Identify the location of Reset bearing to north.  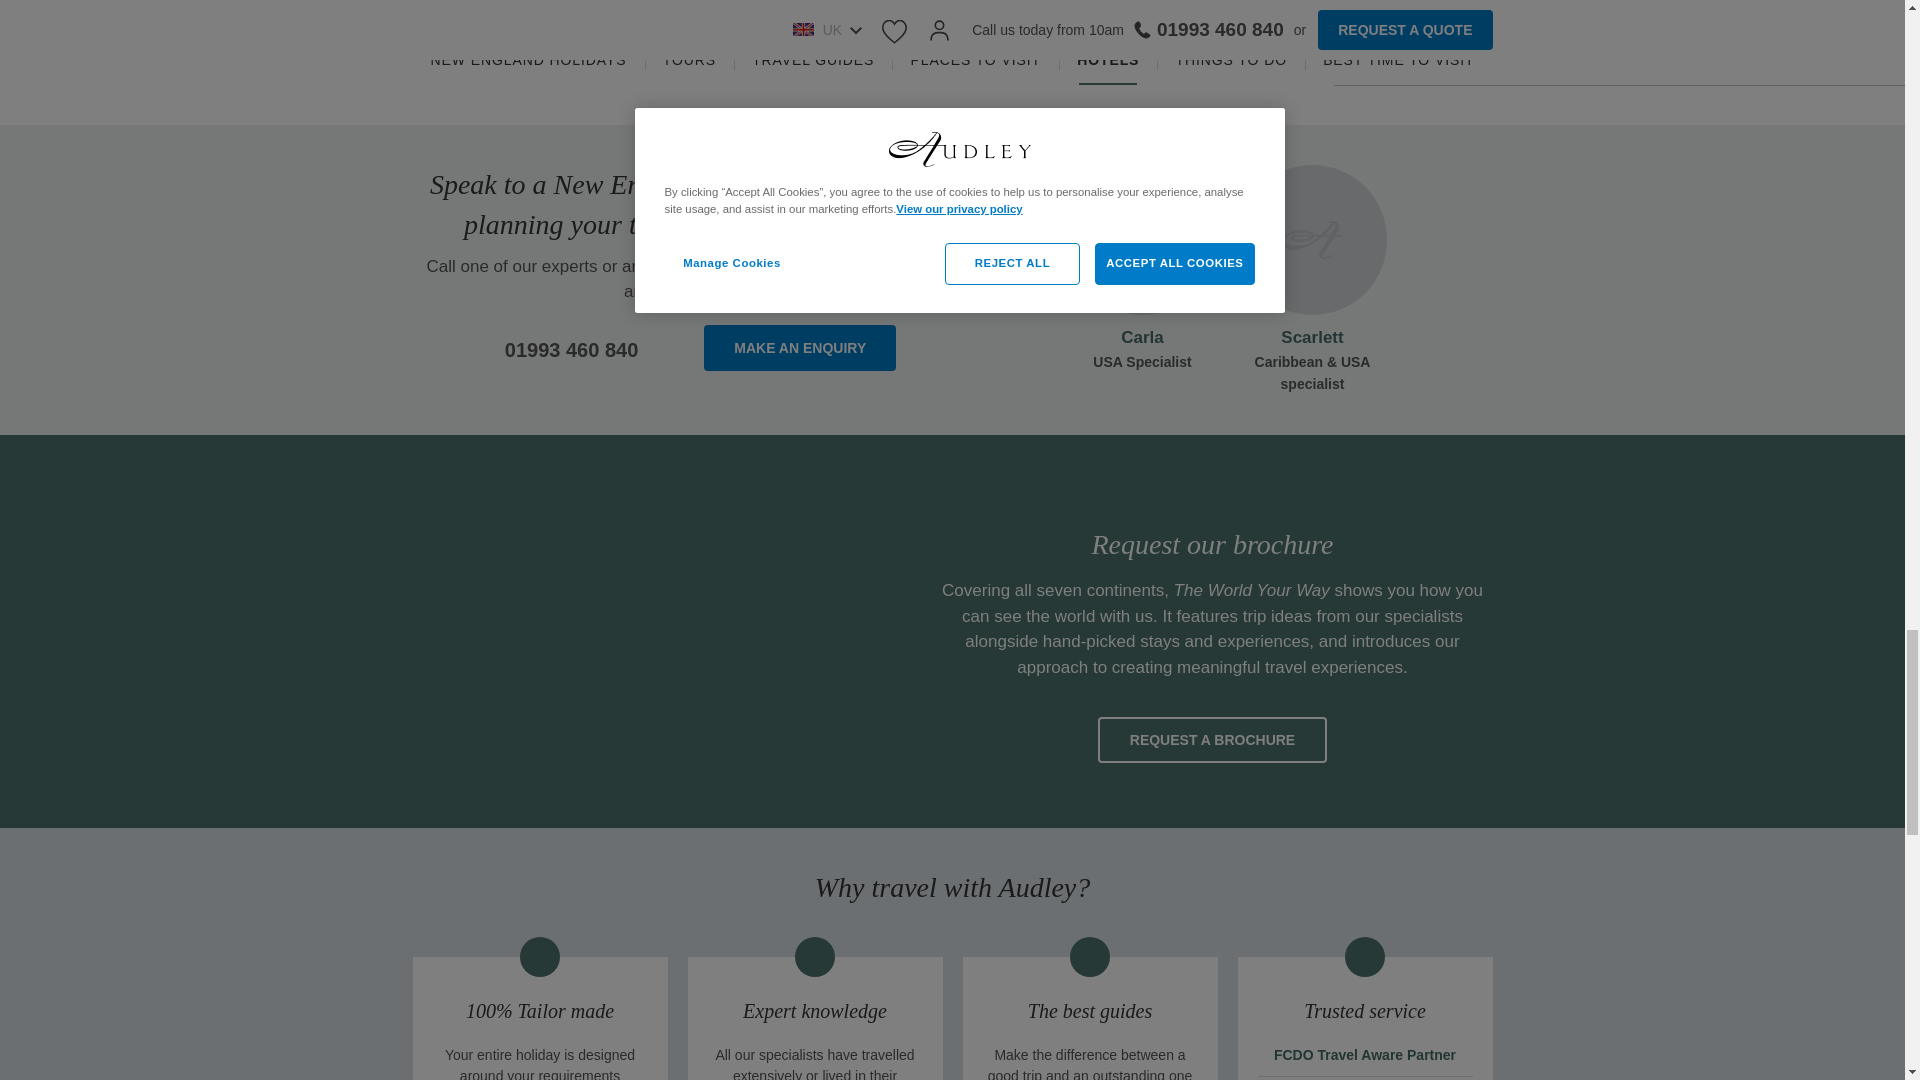
(1308, 40).